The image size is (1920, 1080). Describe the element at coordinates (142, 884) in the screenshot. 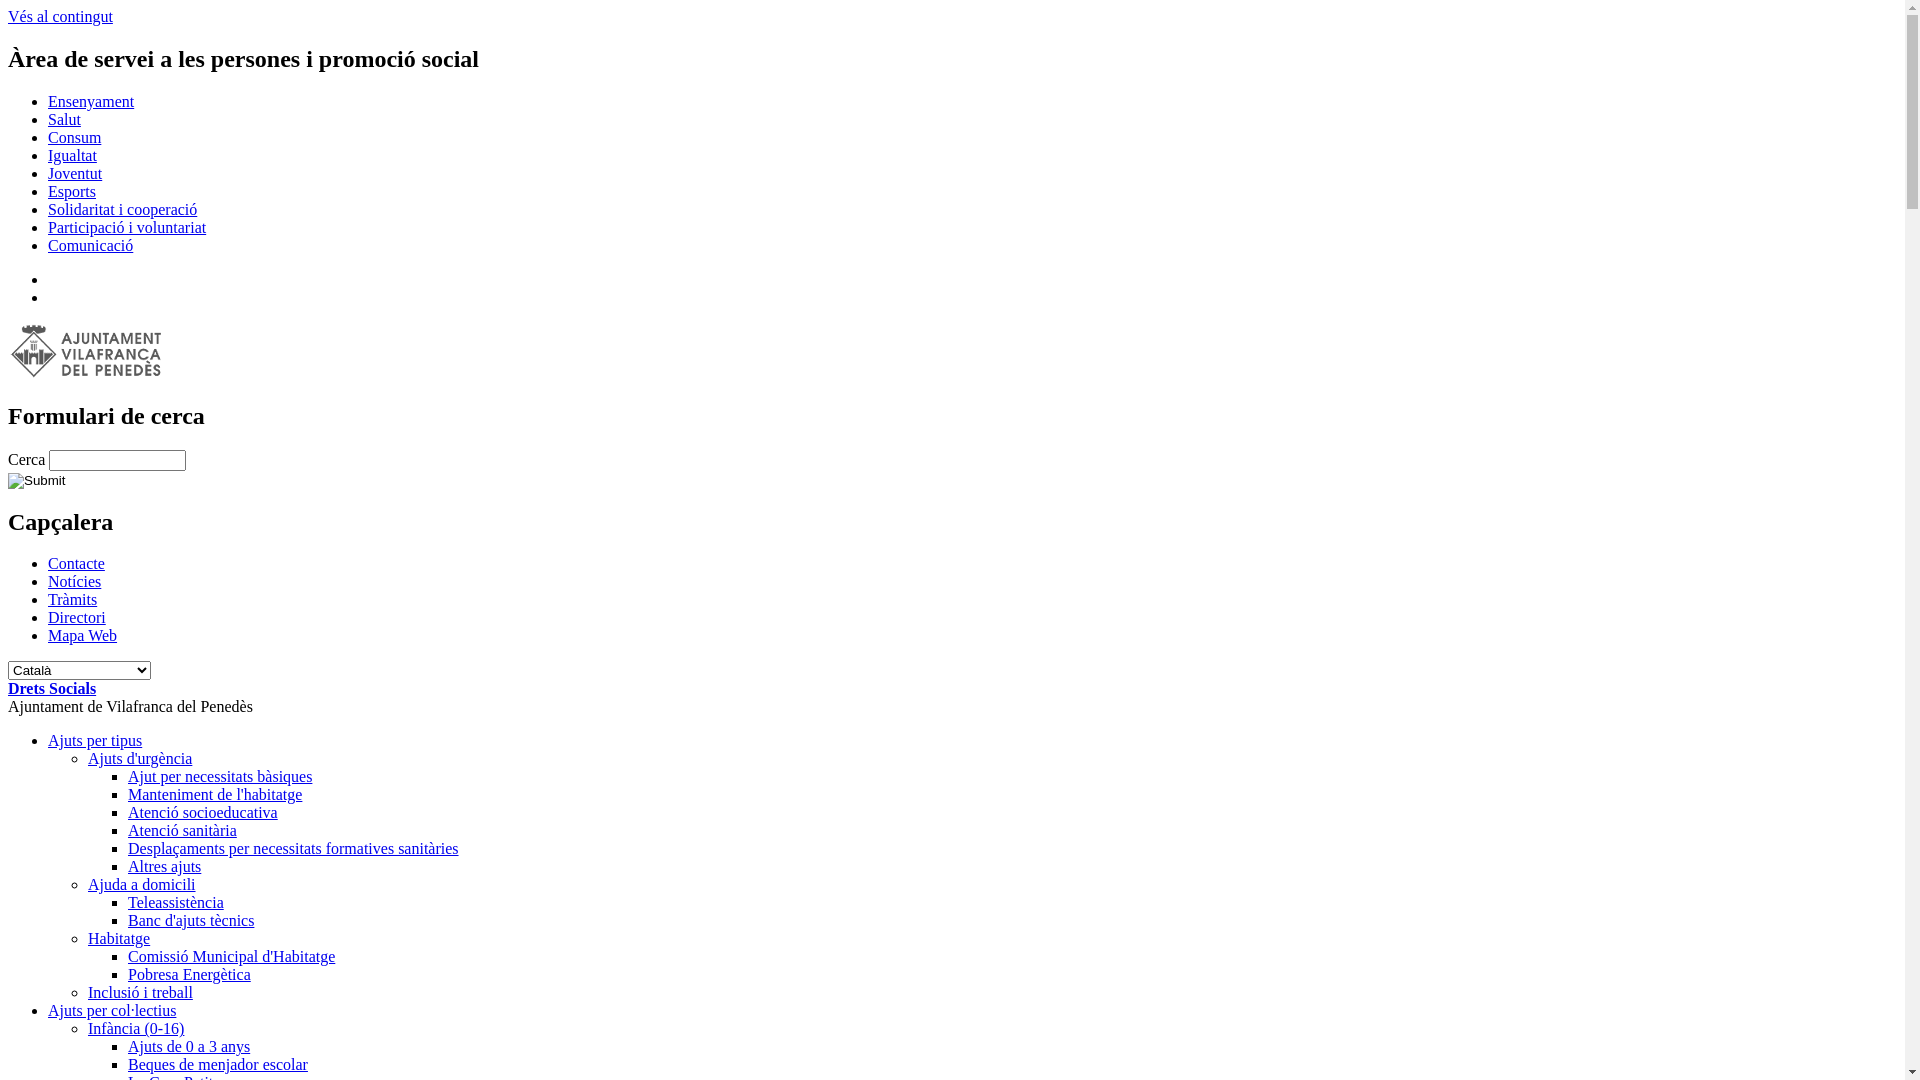

I see `Ajuda a domicili` at that location.